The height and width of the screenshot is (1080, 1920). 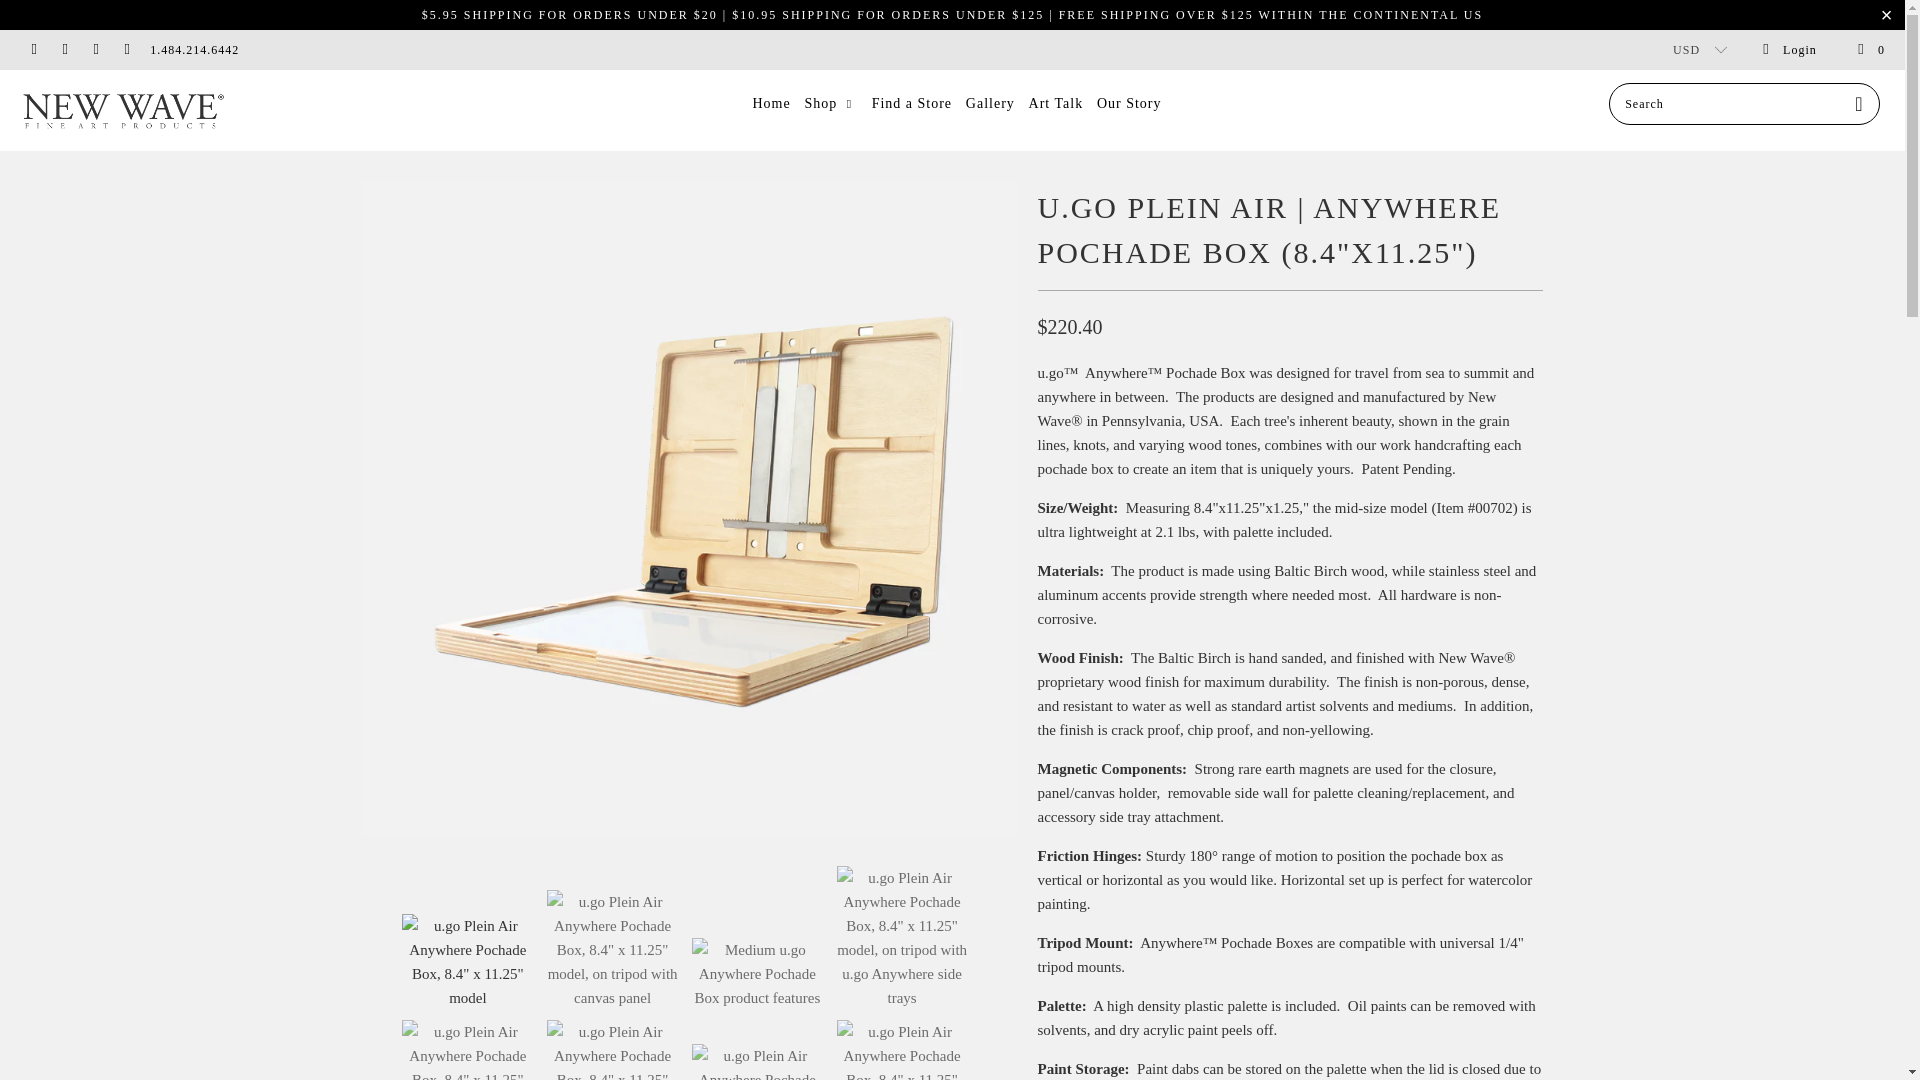 I want to click on New Wave Art, so click(x=162, y=110).